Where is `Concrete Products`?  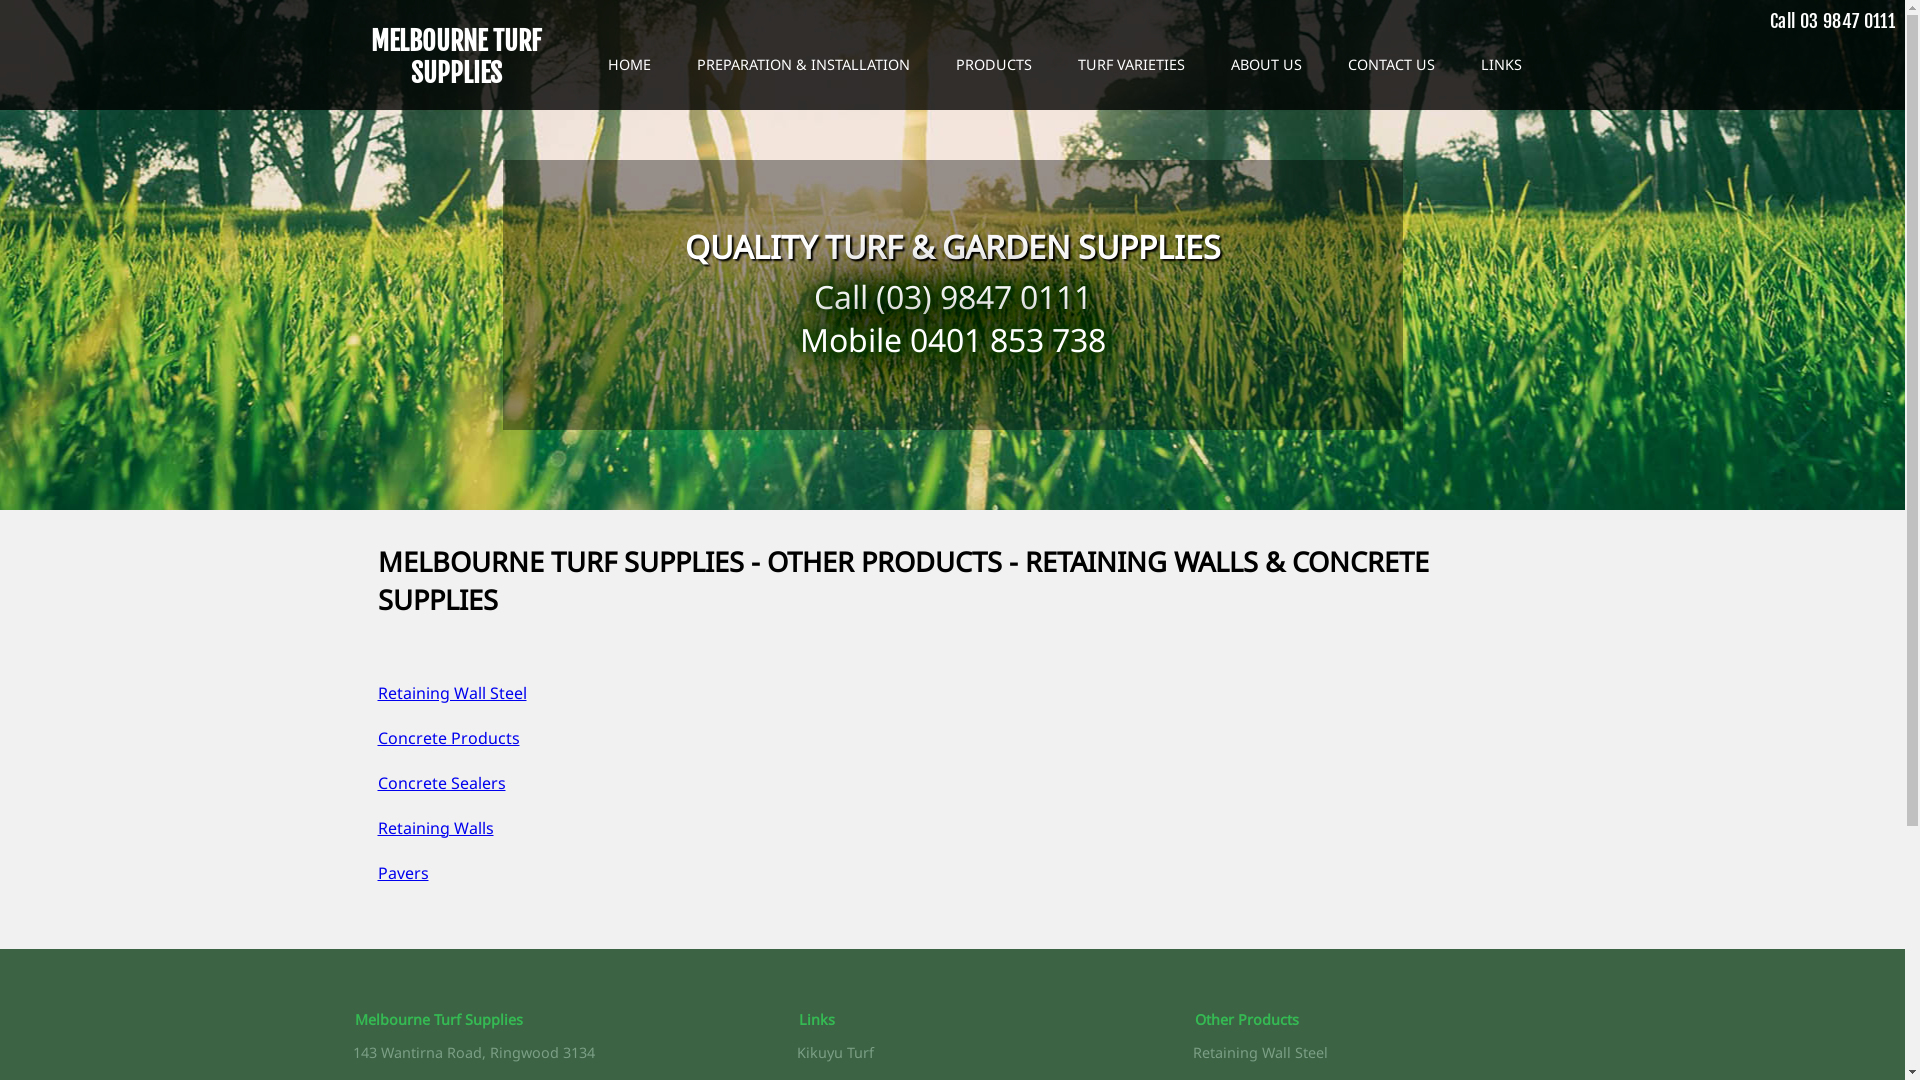 Concrete Products is located at coordinates (449, 738).